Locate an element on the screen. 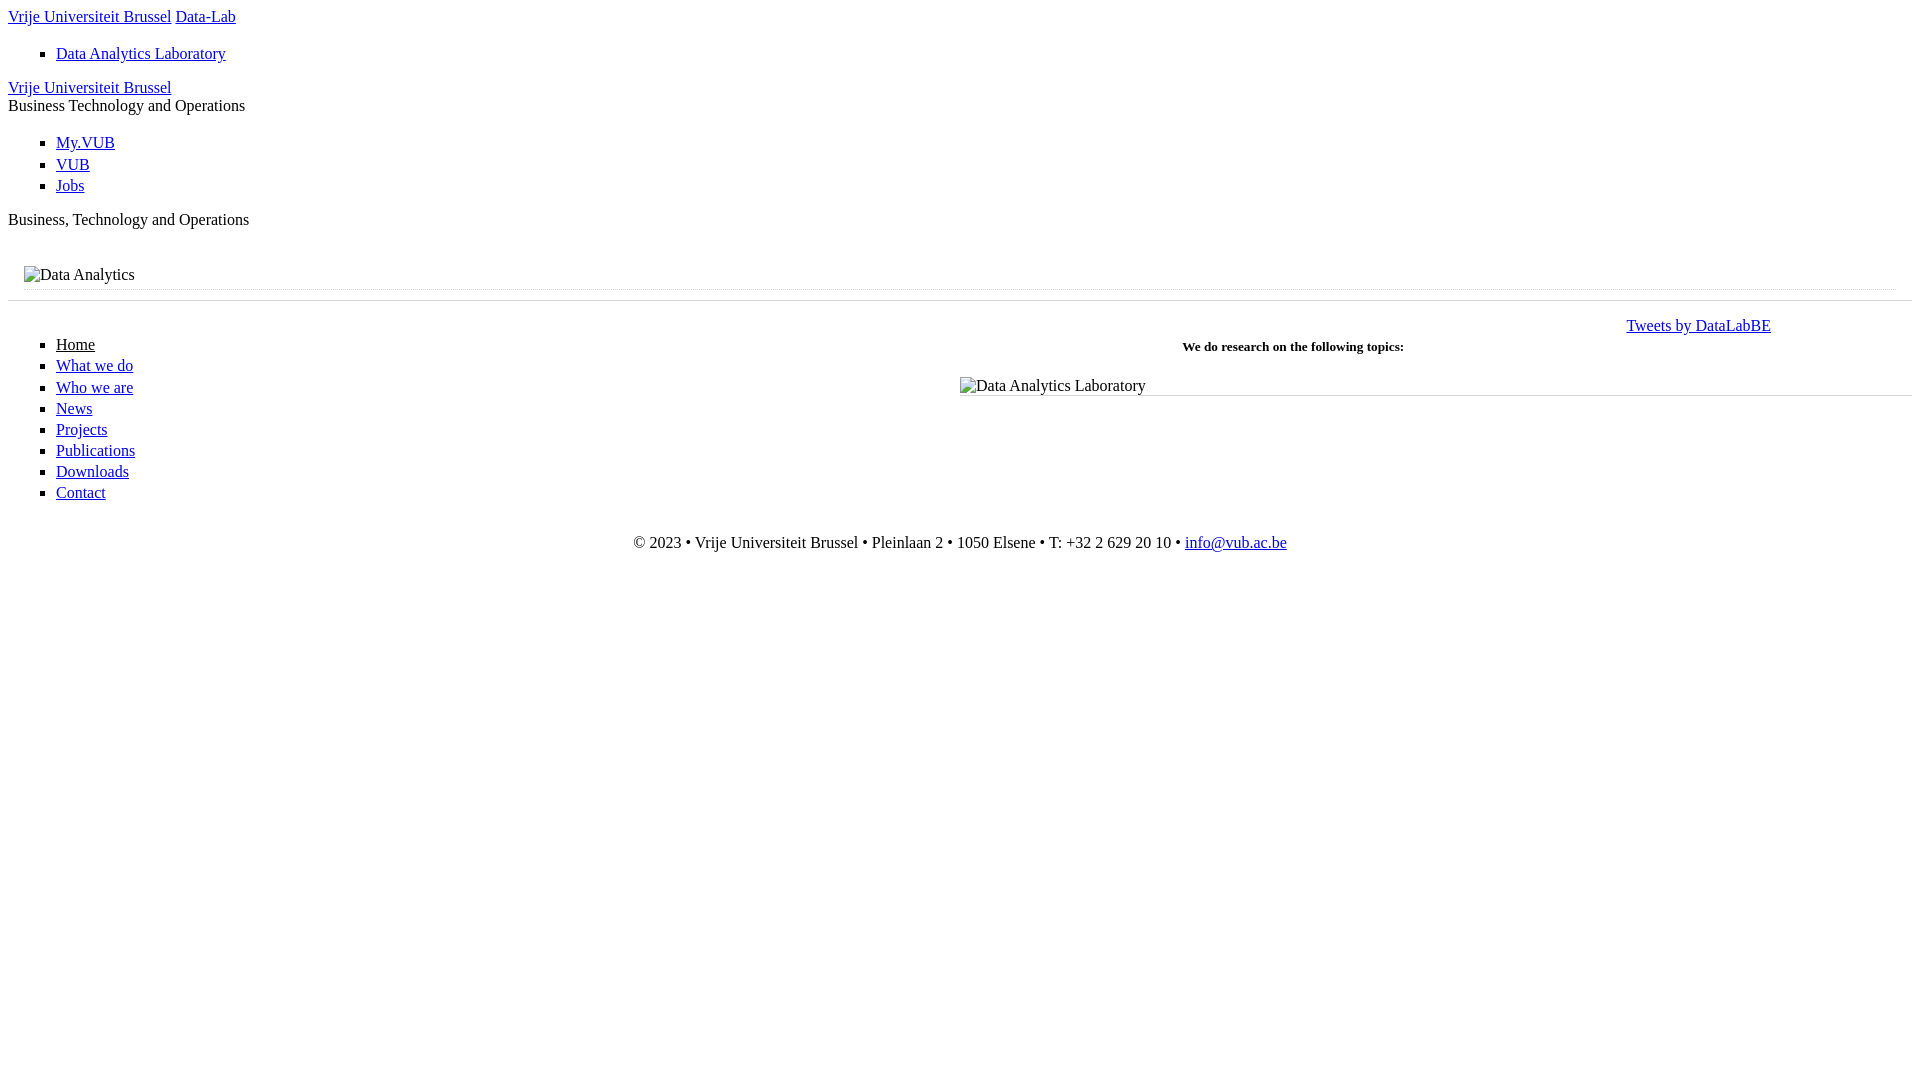 The width and height of the screenshot is (1920, 1080). News is located at coordinates (74, 408).